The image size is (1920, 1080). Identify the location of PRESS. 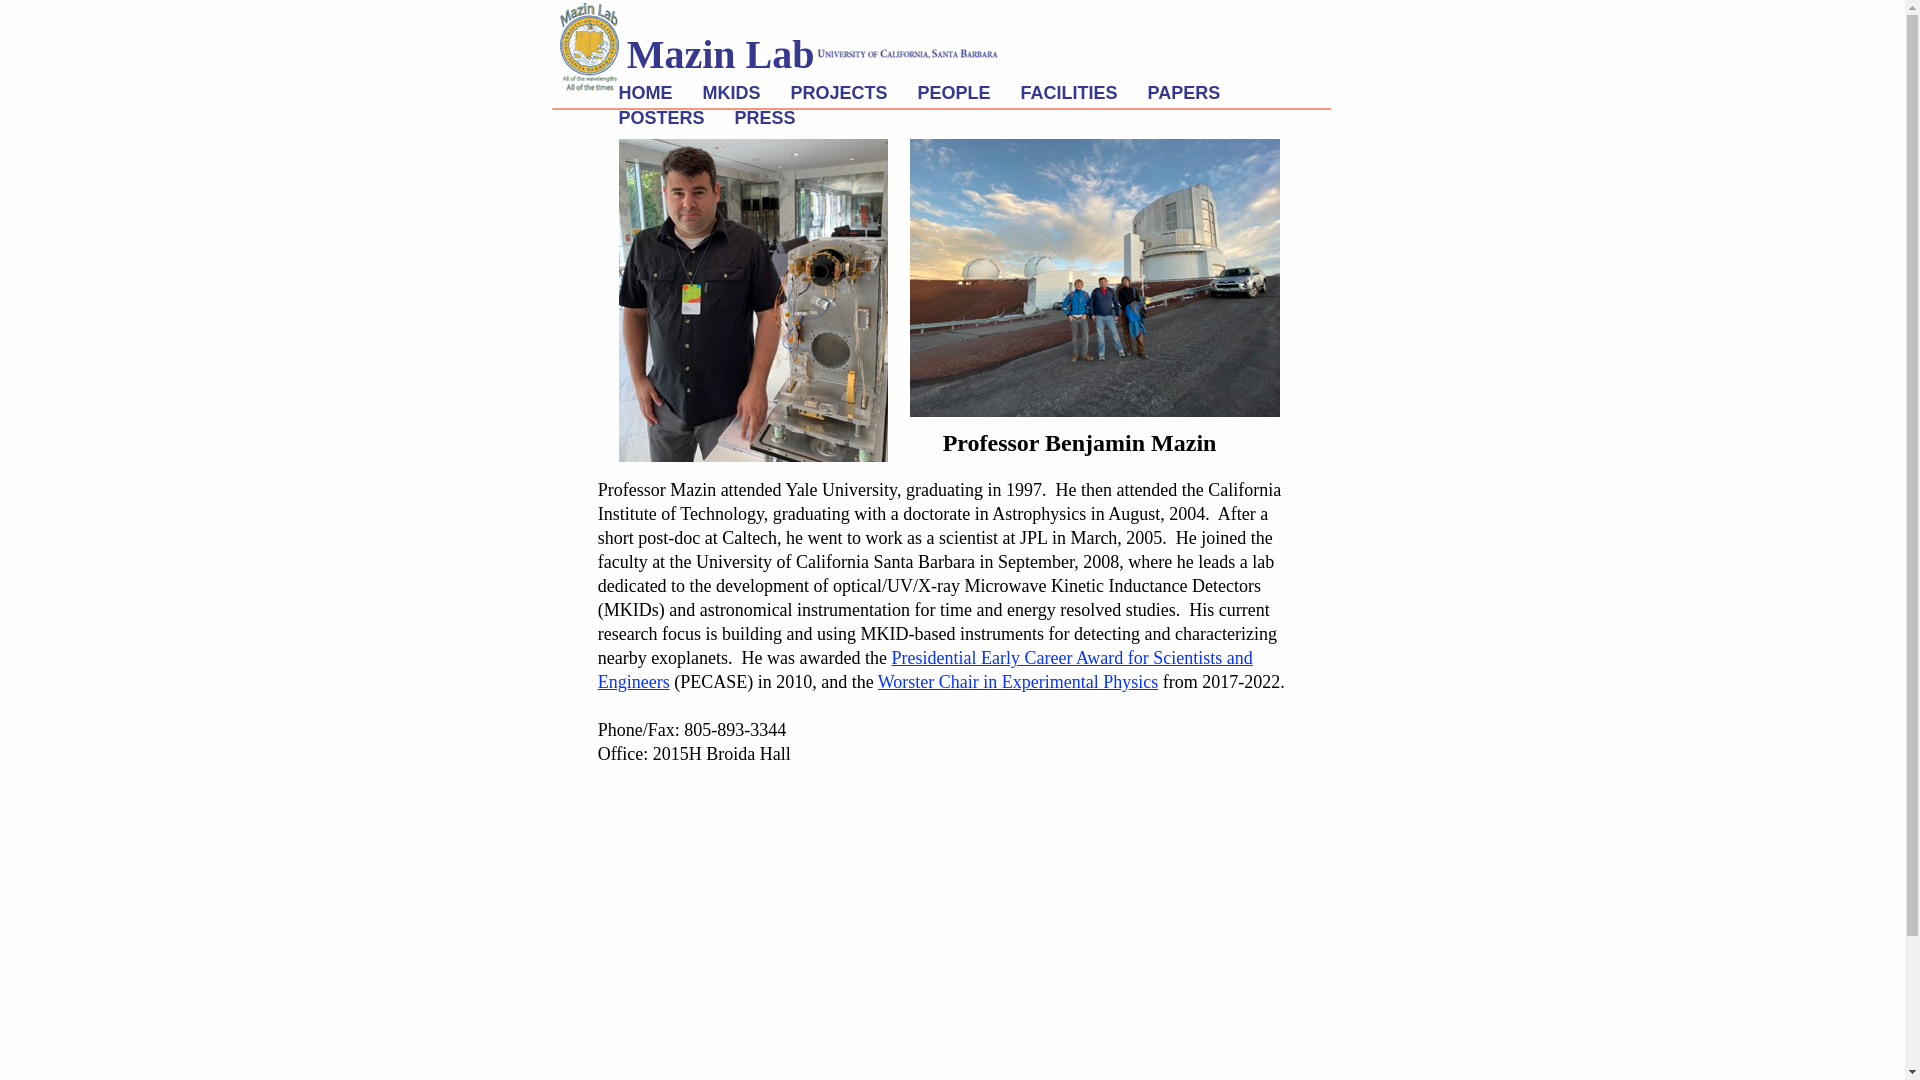
(766, 118).